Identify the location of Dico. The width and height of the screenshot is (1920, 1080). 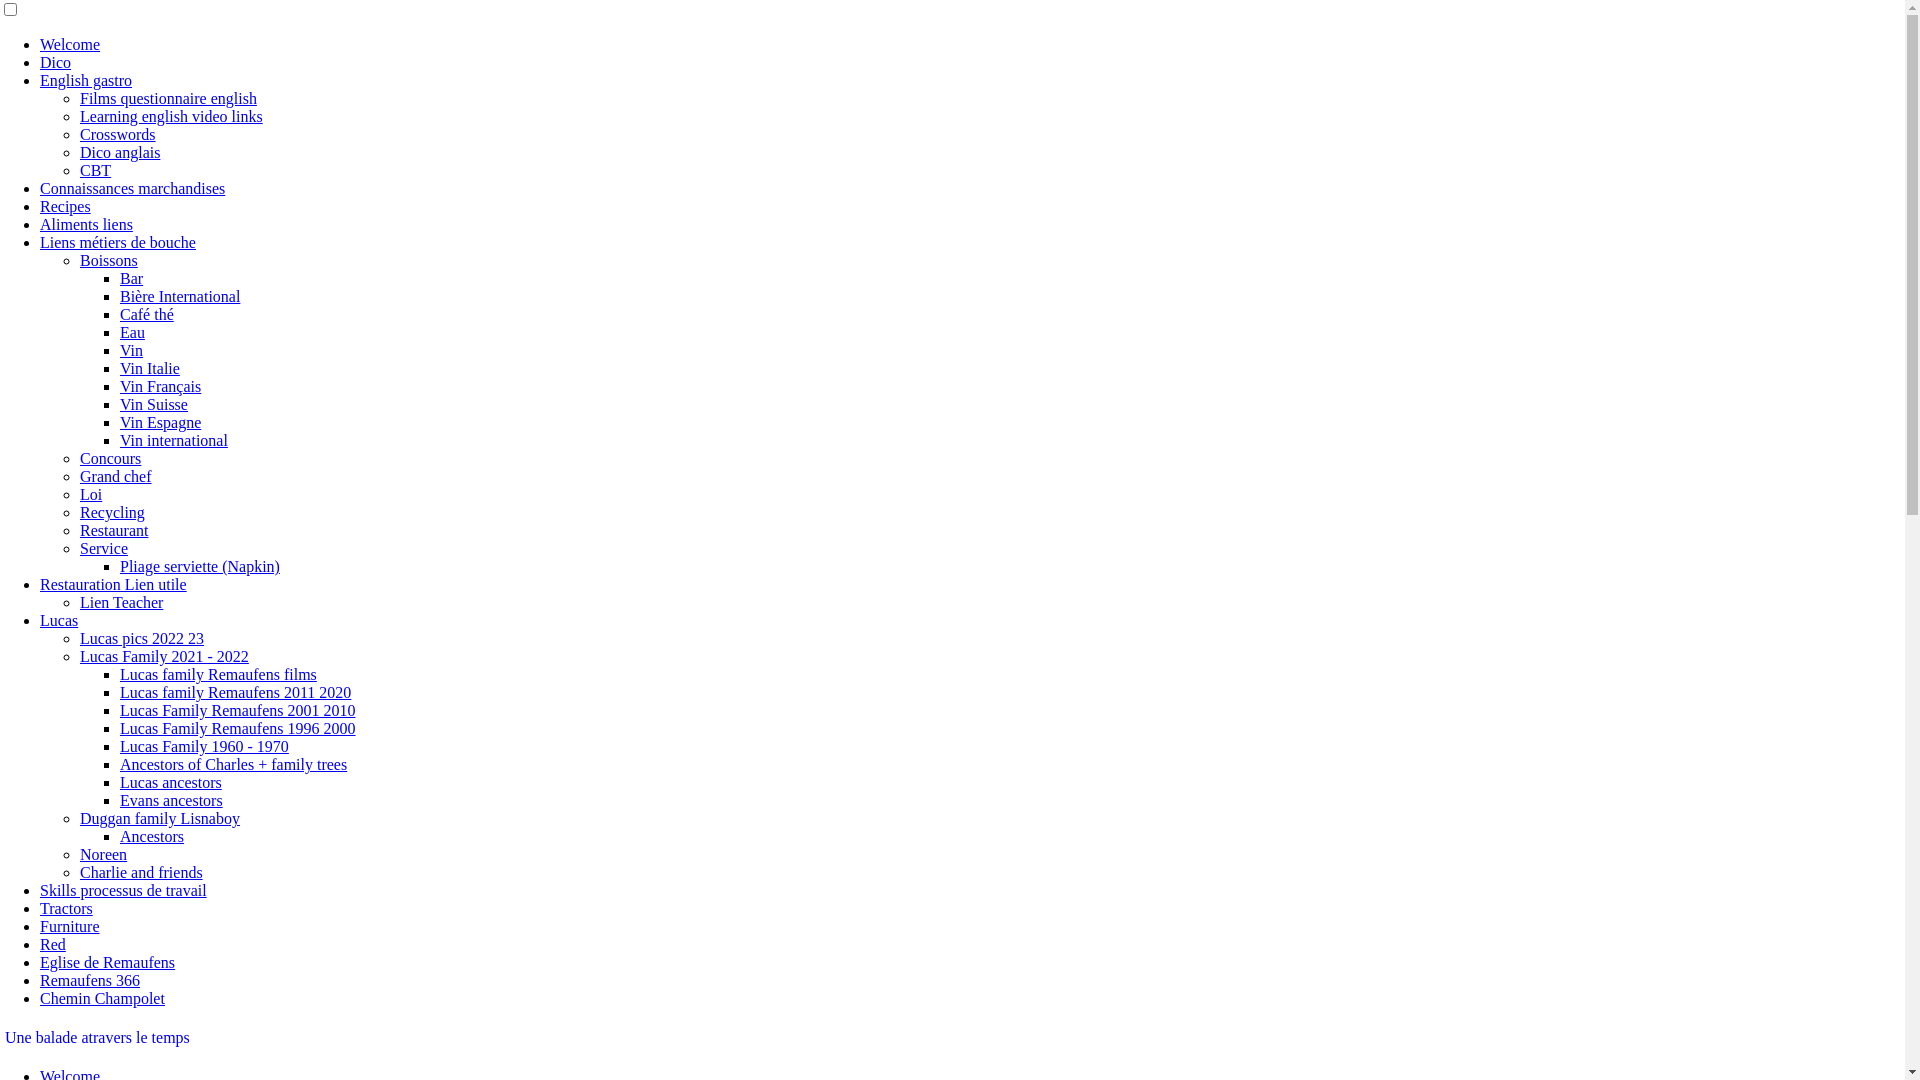
(56, 62).